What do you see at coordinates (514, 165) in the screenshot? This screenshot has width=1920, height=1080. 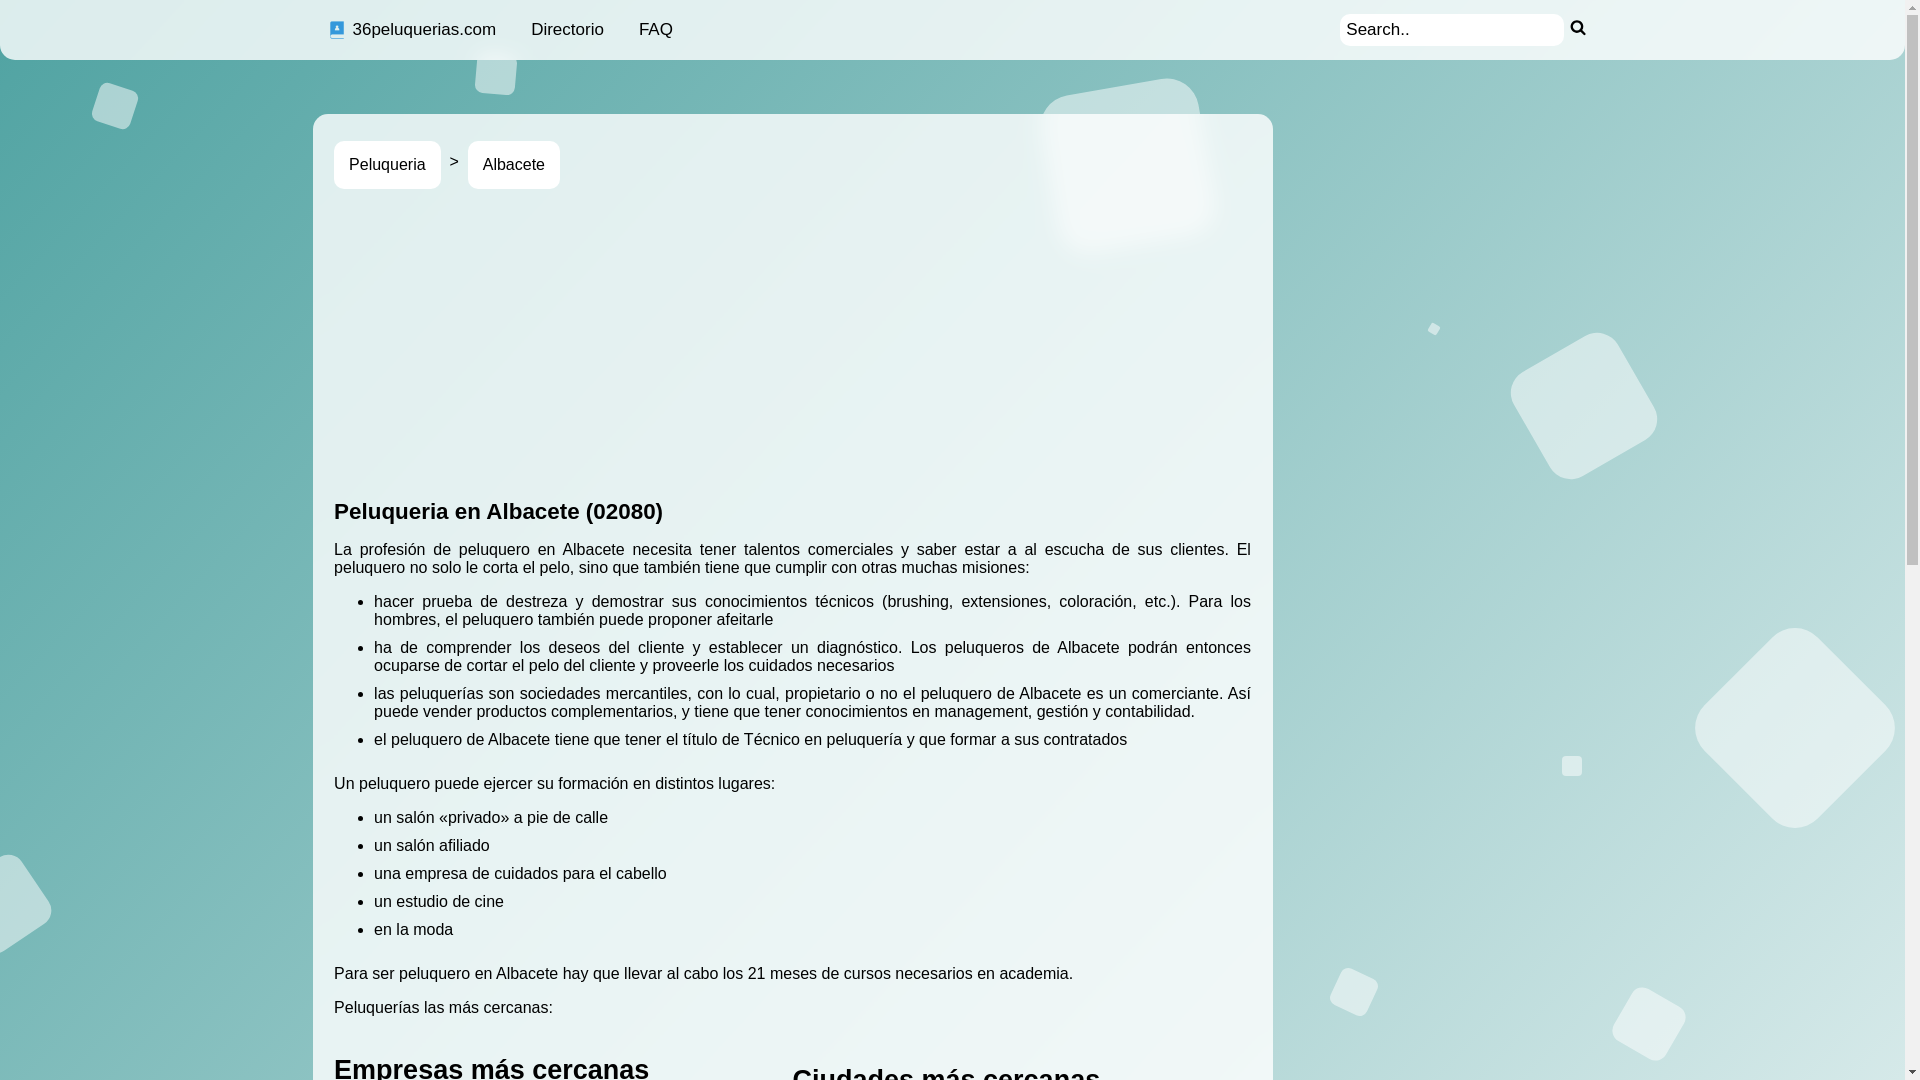 I see `Albacete` at bounding box center [514, 165].